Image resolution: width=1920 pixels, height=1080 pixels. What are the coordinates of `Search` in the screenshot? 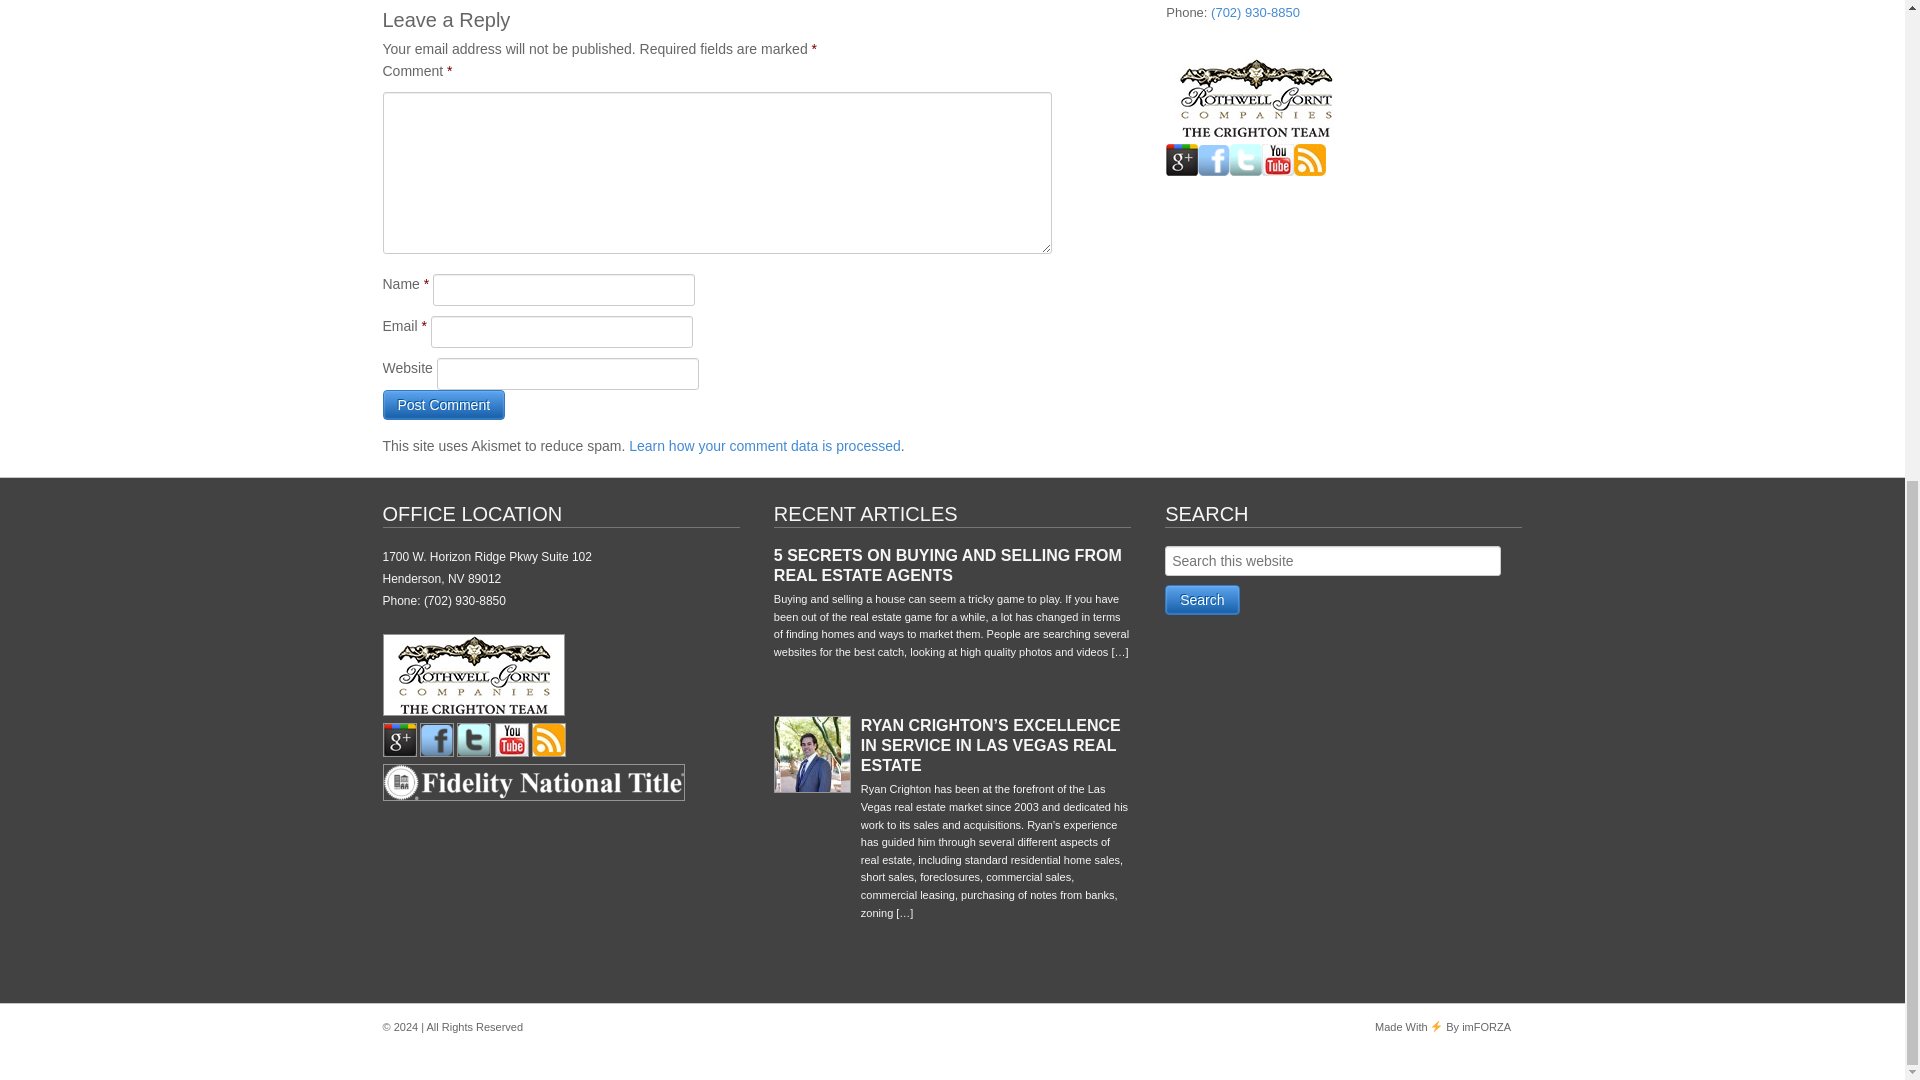 It's located at (1202, 600).